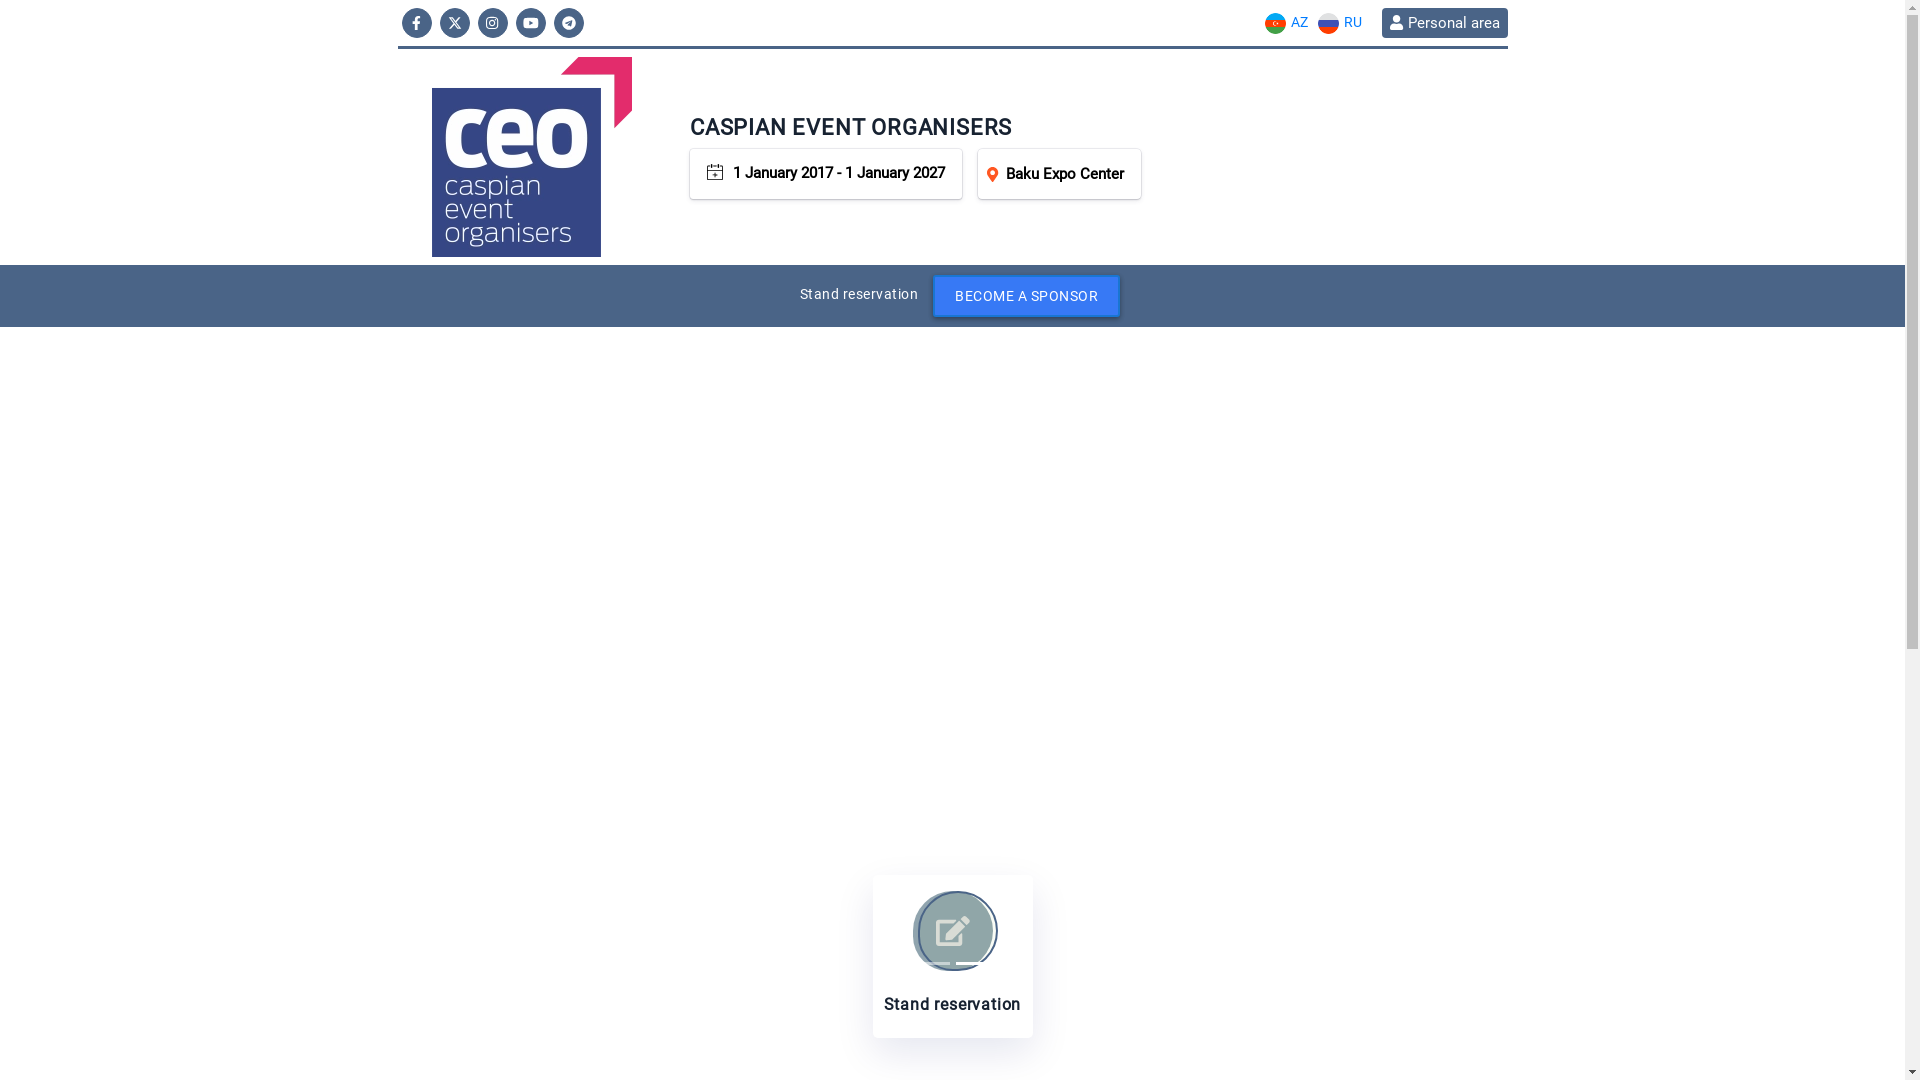 The image size is (1920, 1080). What do you see at coordinates (1286, 22) in the screenshot?
I see `AZ` at bounding box center [1286, 22].